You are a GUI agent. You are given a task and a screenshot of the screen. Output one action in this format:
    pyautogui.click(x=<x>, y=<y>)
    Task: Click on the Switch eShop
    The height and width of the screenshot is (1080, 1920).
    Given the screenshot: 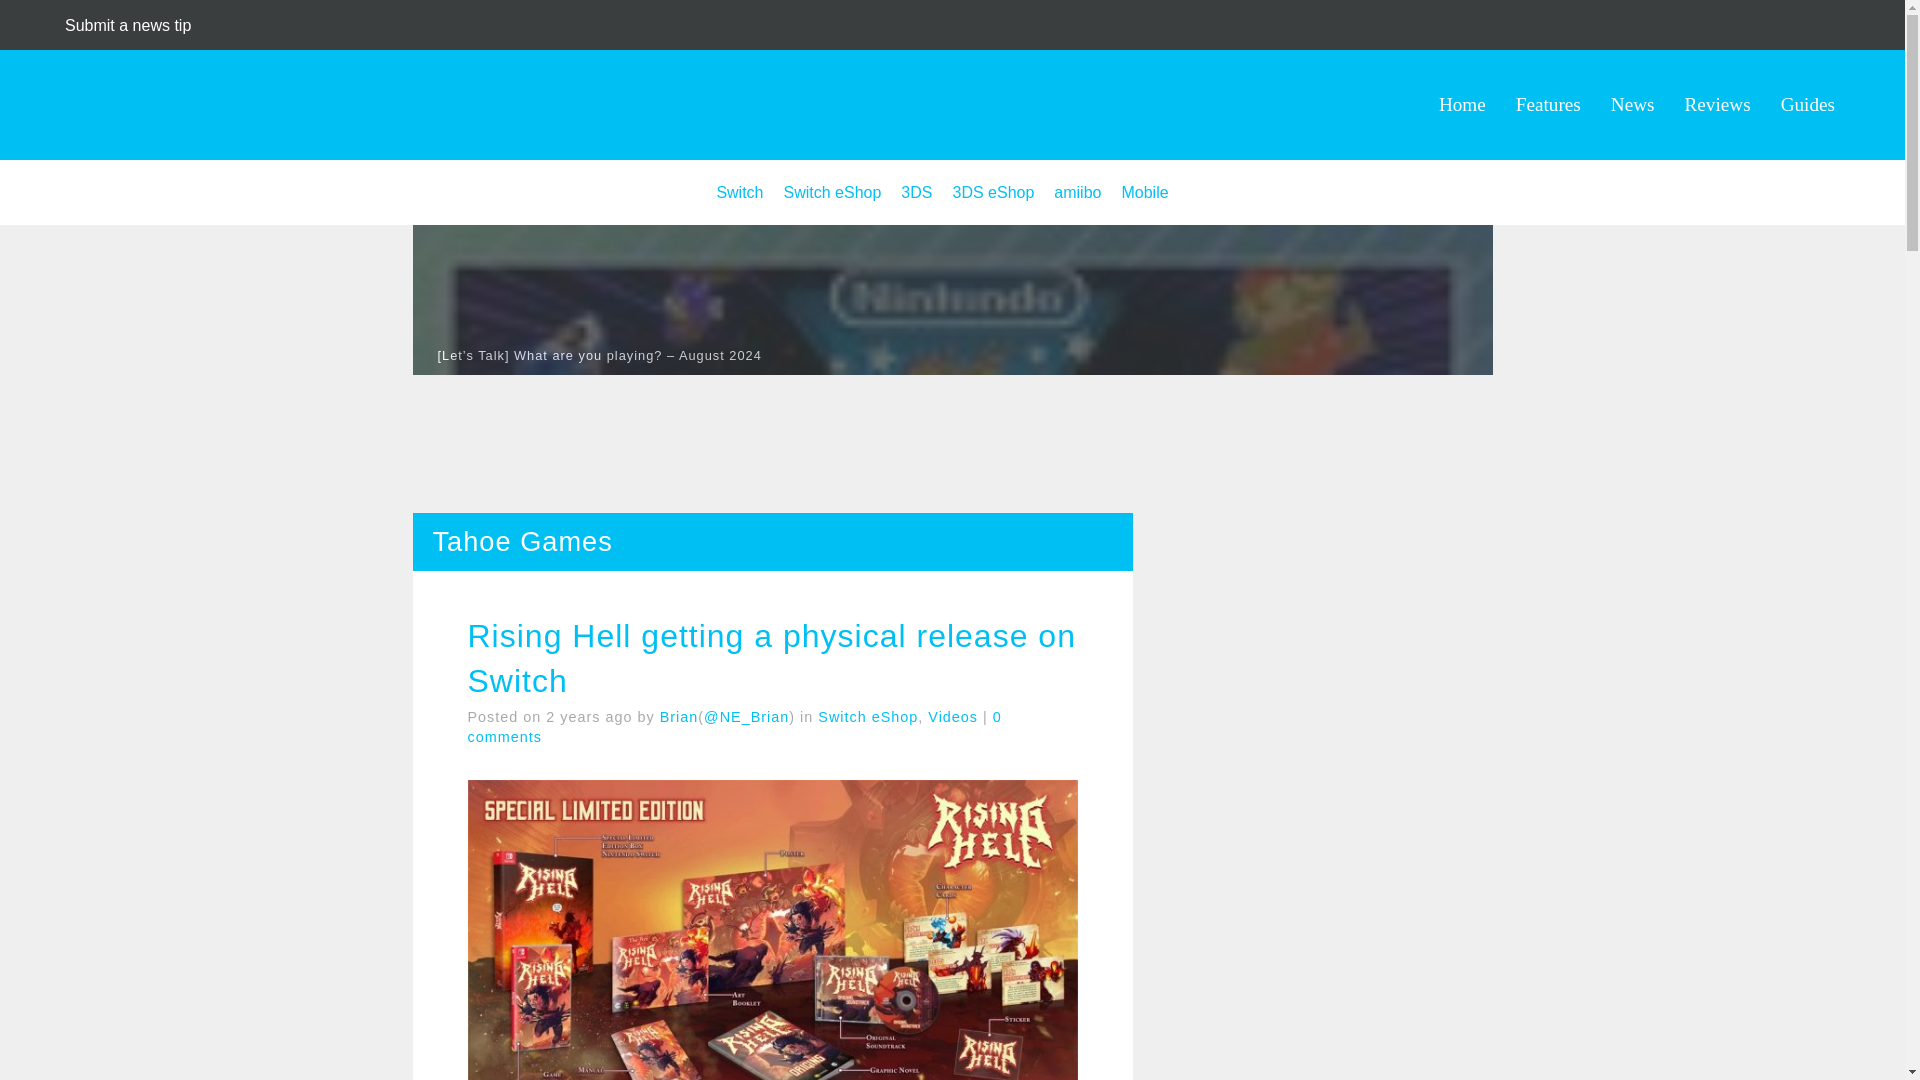 What is the action you would take?
    pyautogui.click(x=832, y=192)
    